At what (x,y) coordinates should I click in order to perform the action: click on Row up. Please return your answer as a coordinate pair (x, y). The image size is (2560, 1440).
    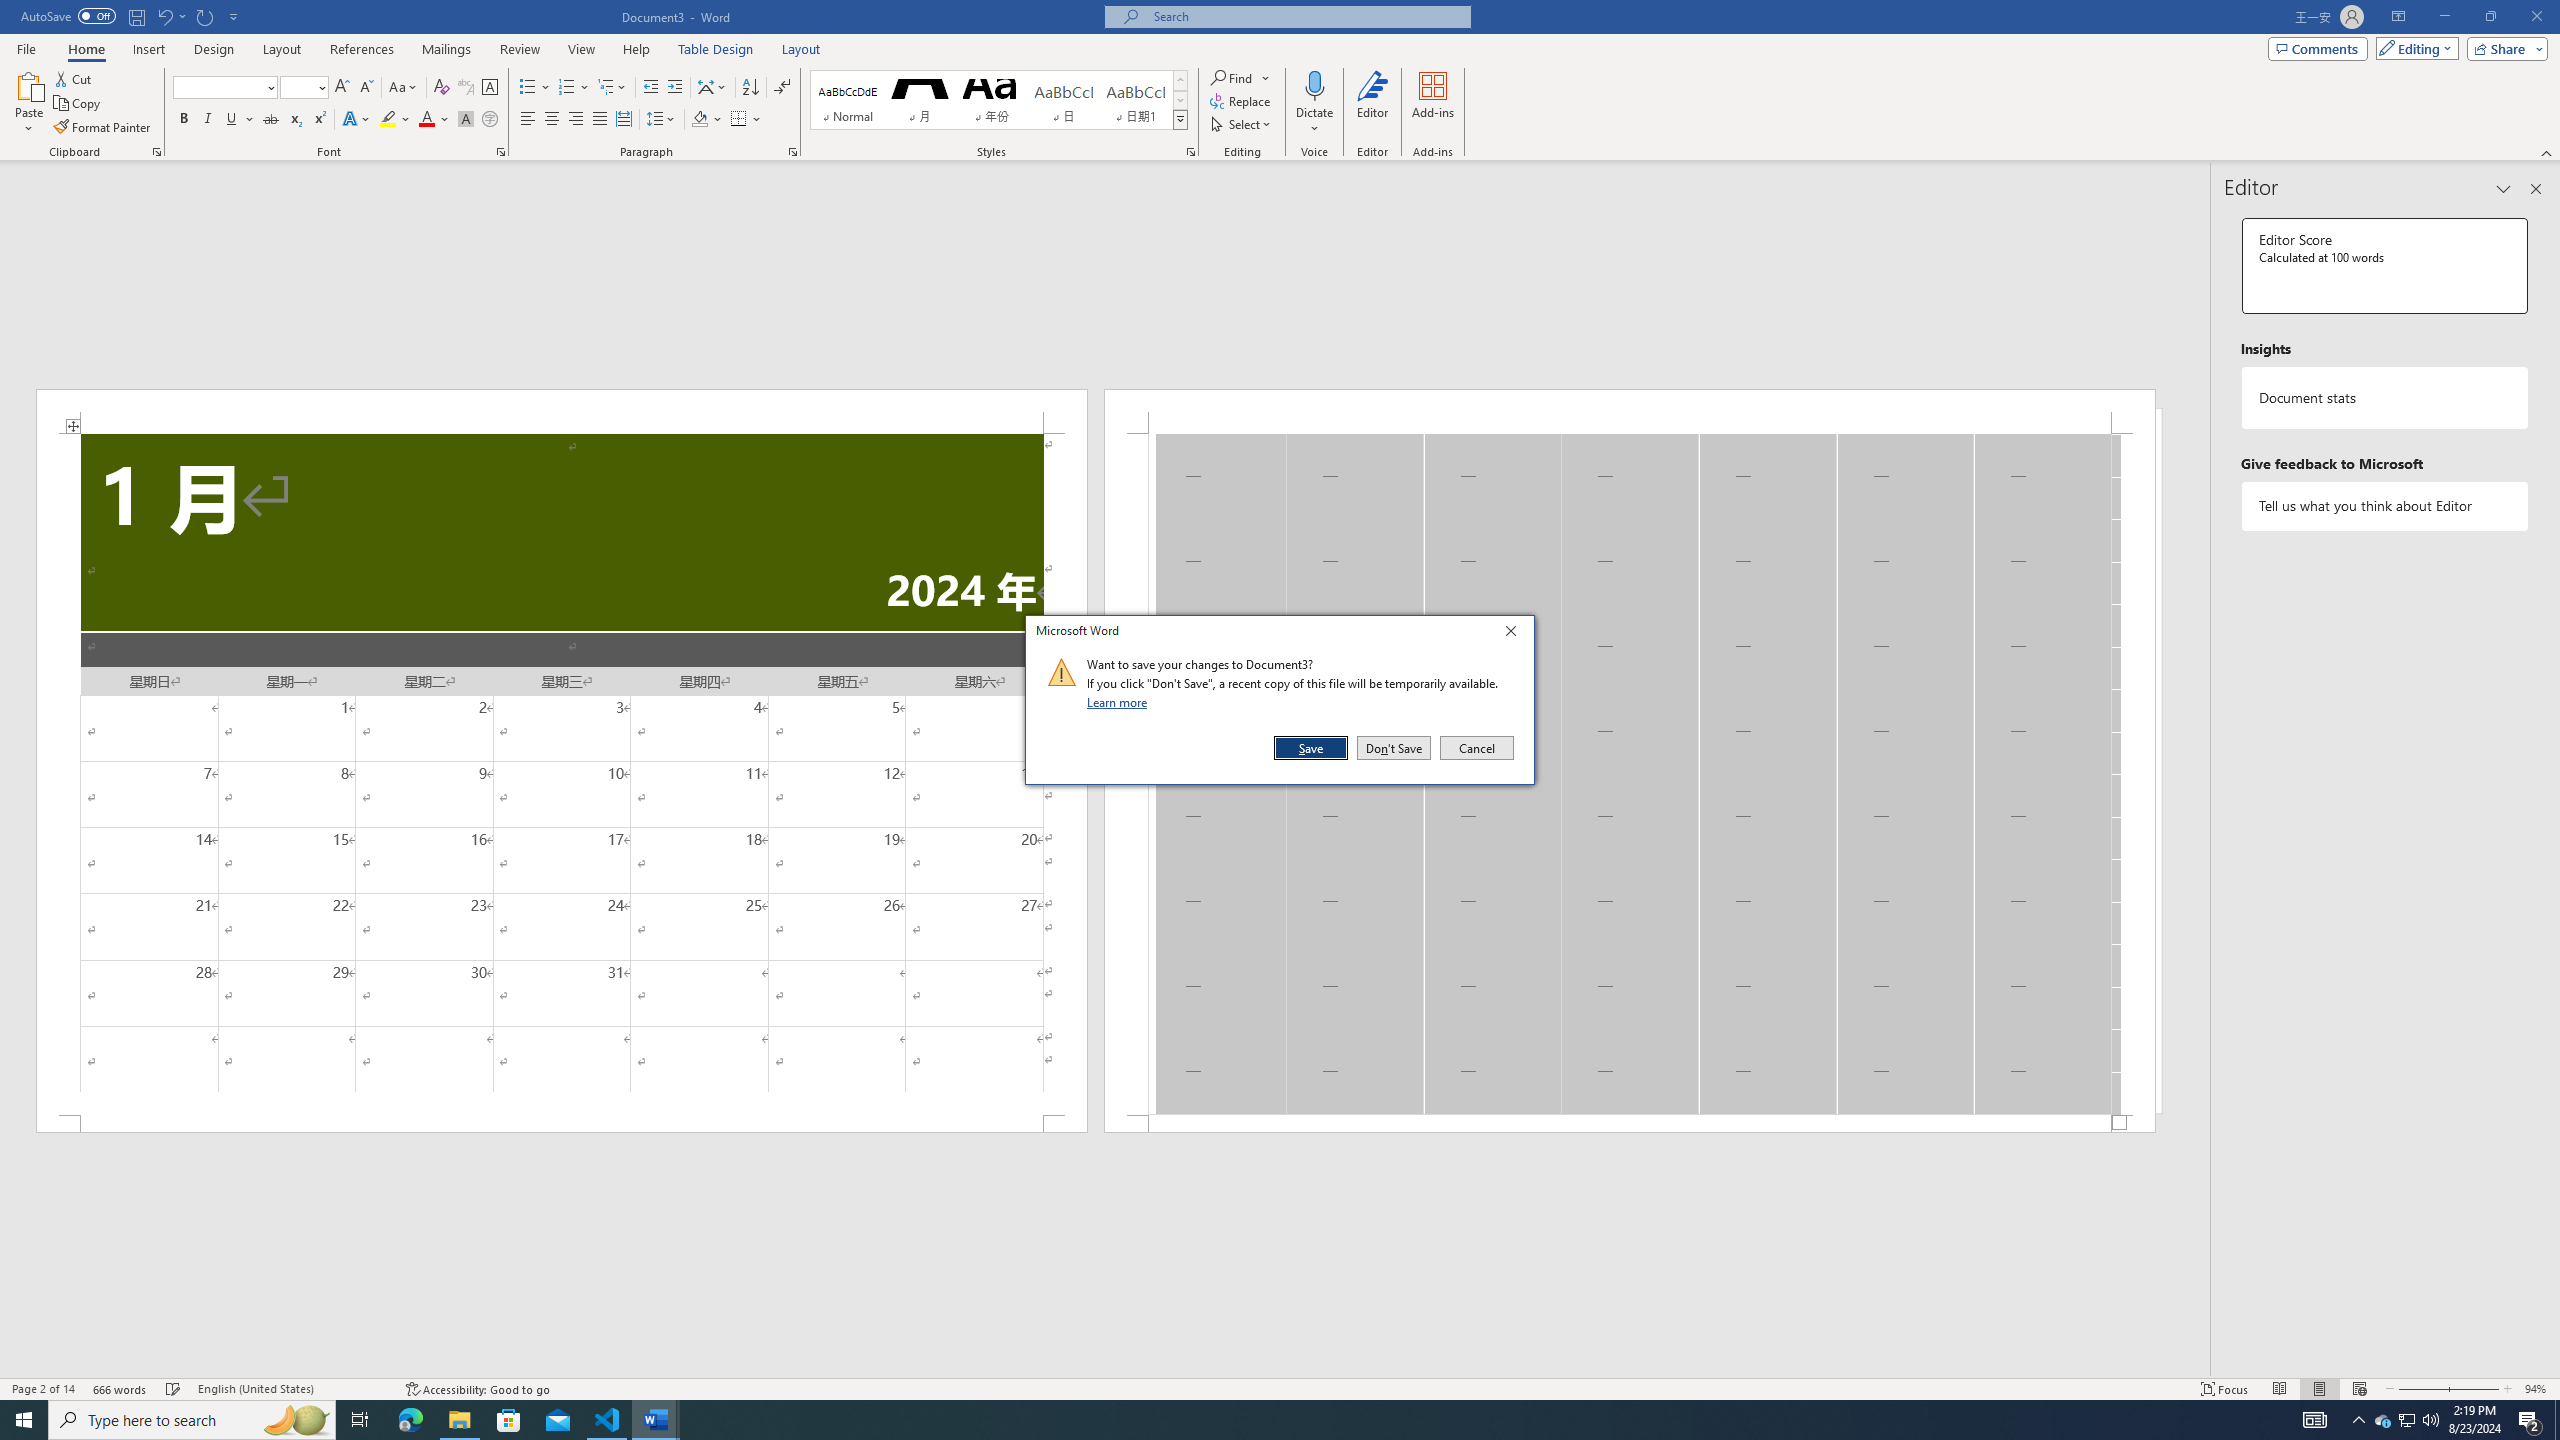
    Looking at the image, I should click on (1180, 80).